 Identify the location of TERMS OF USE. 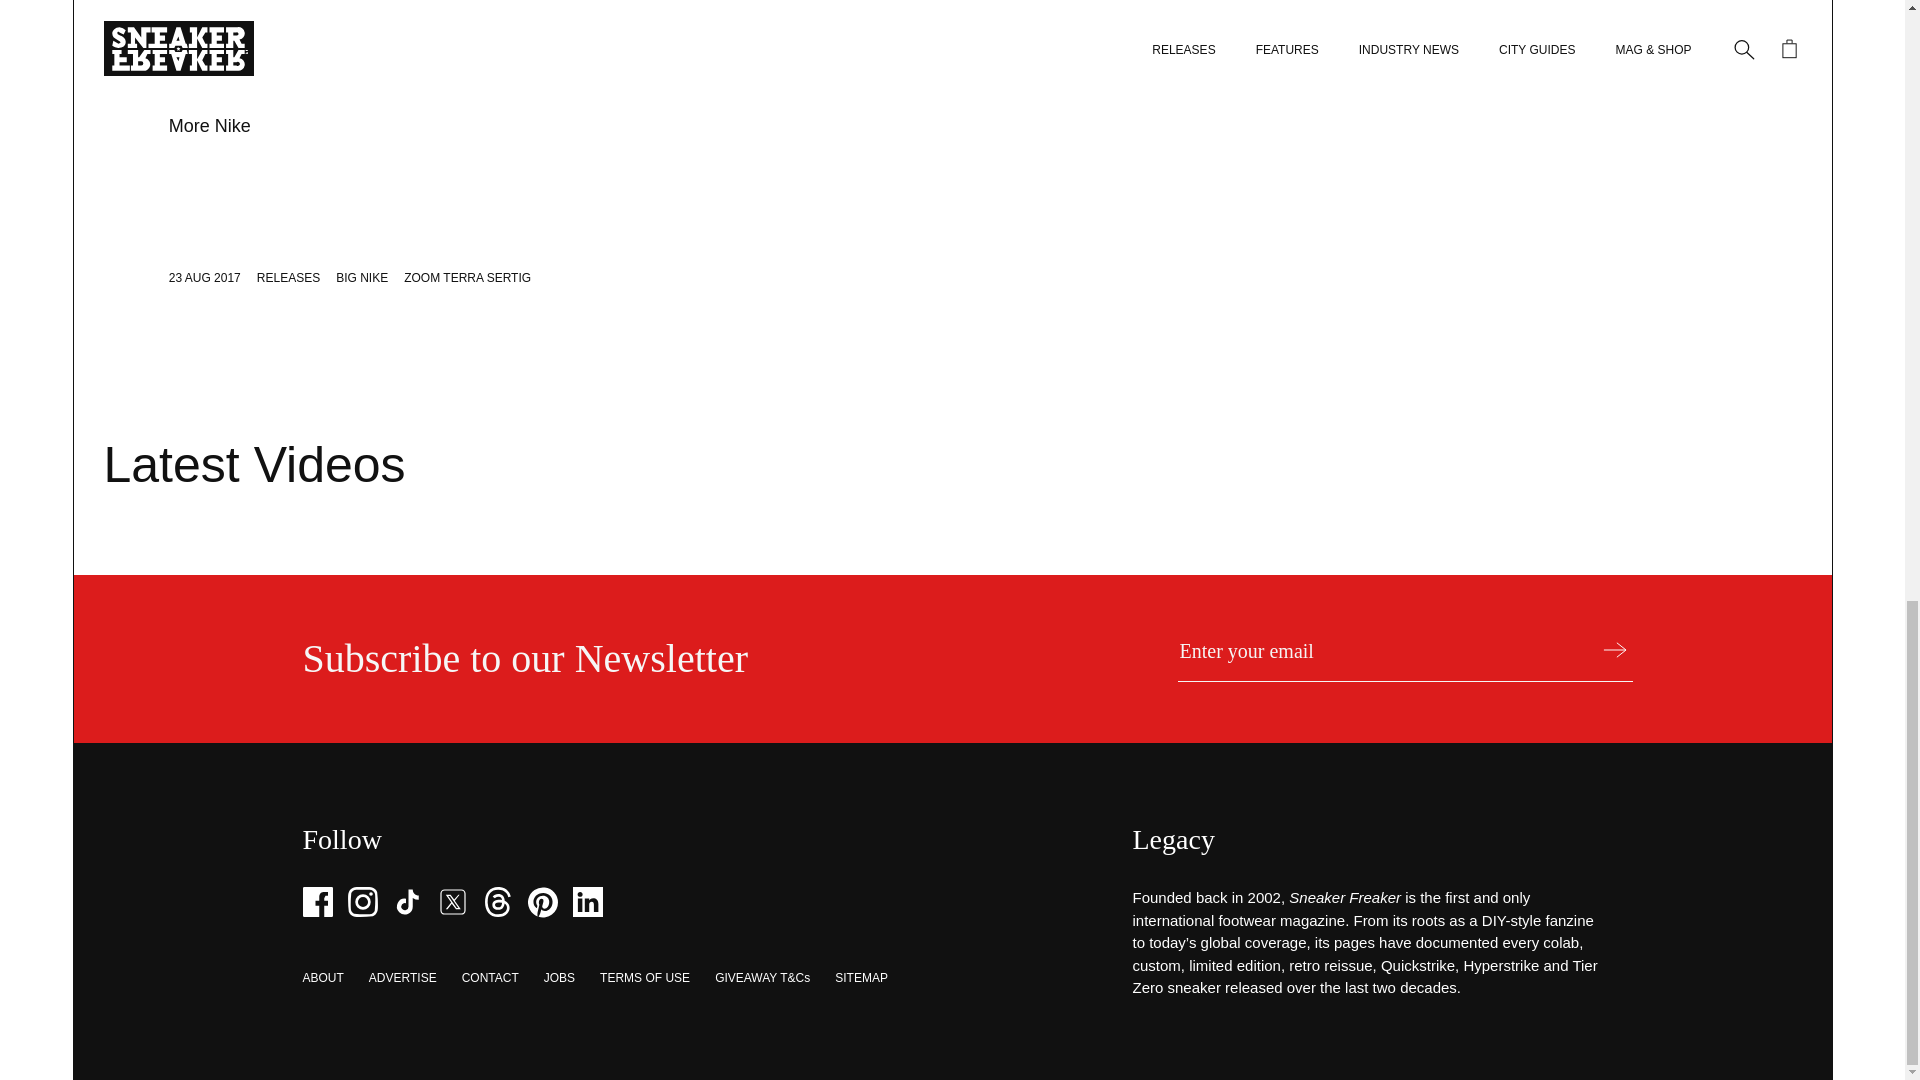
(644, 977).